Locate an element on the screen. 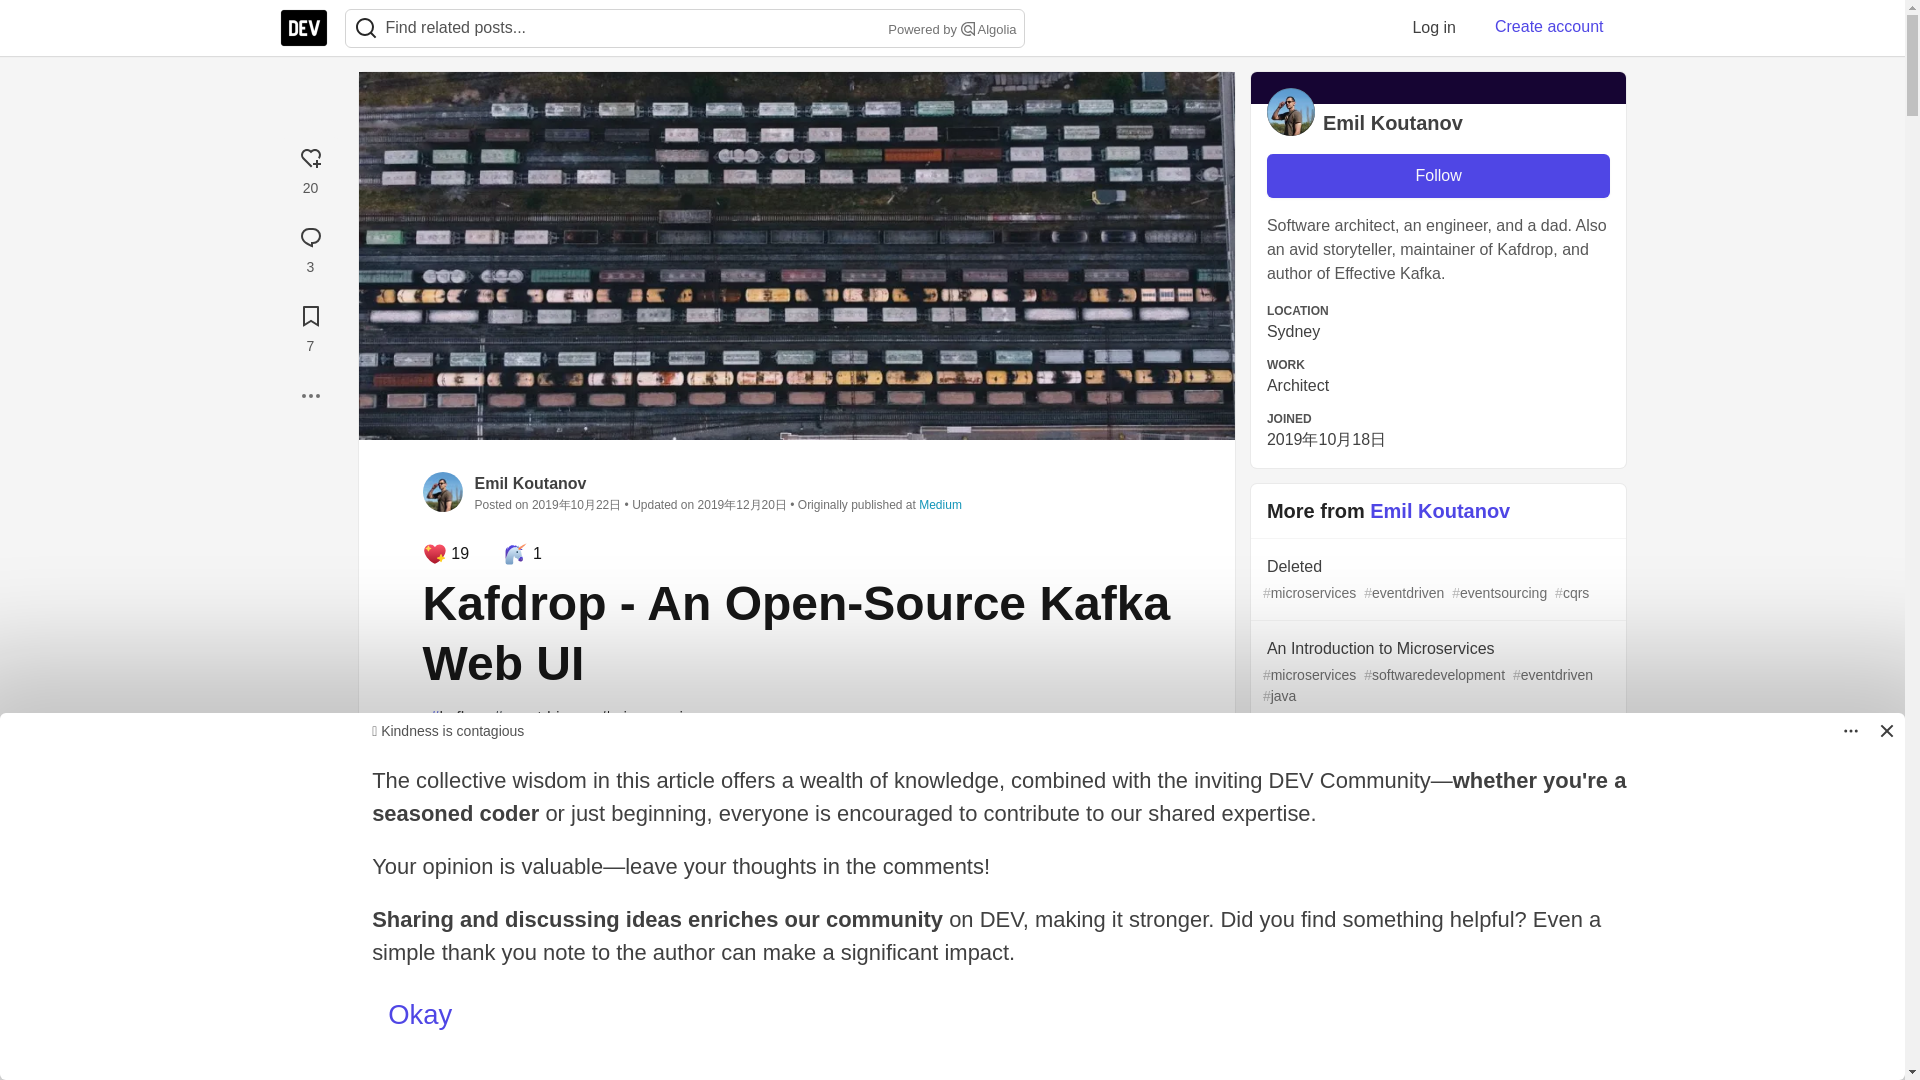 Image resolution: width=1920 pixels, height=1080 pixels. More... is located at coordinates (310, 396).